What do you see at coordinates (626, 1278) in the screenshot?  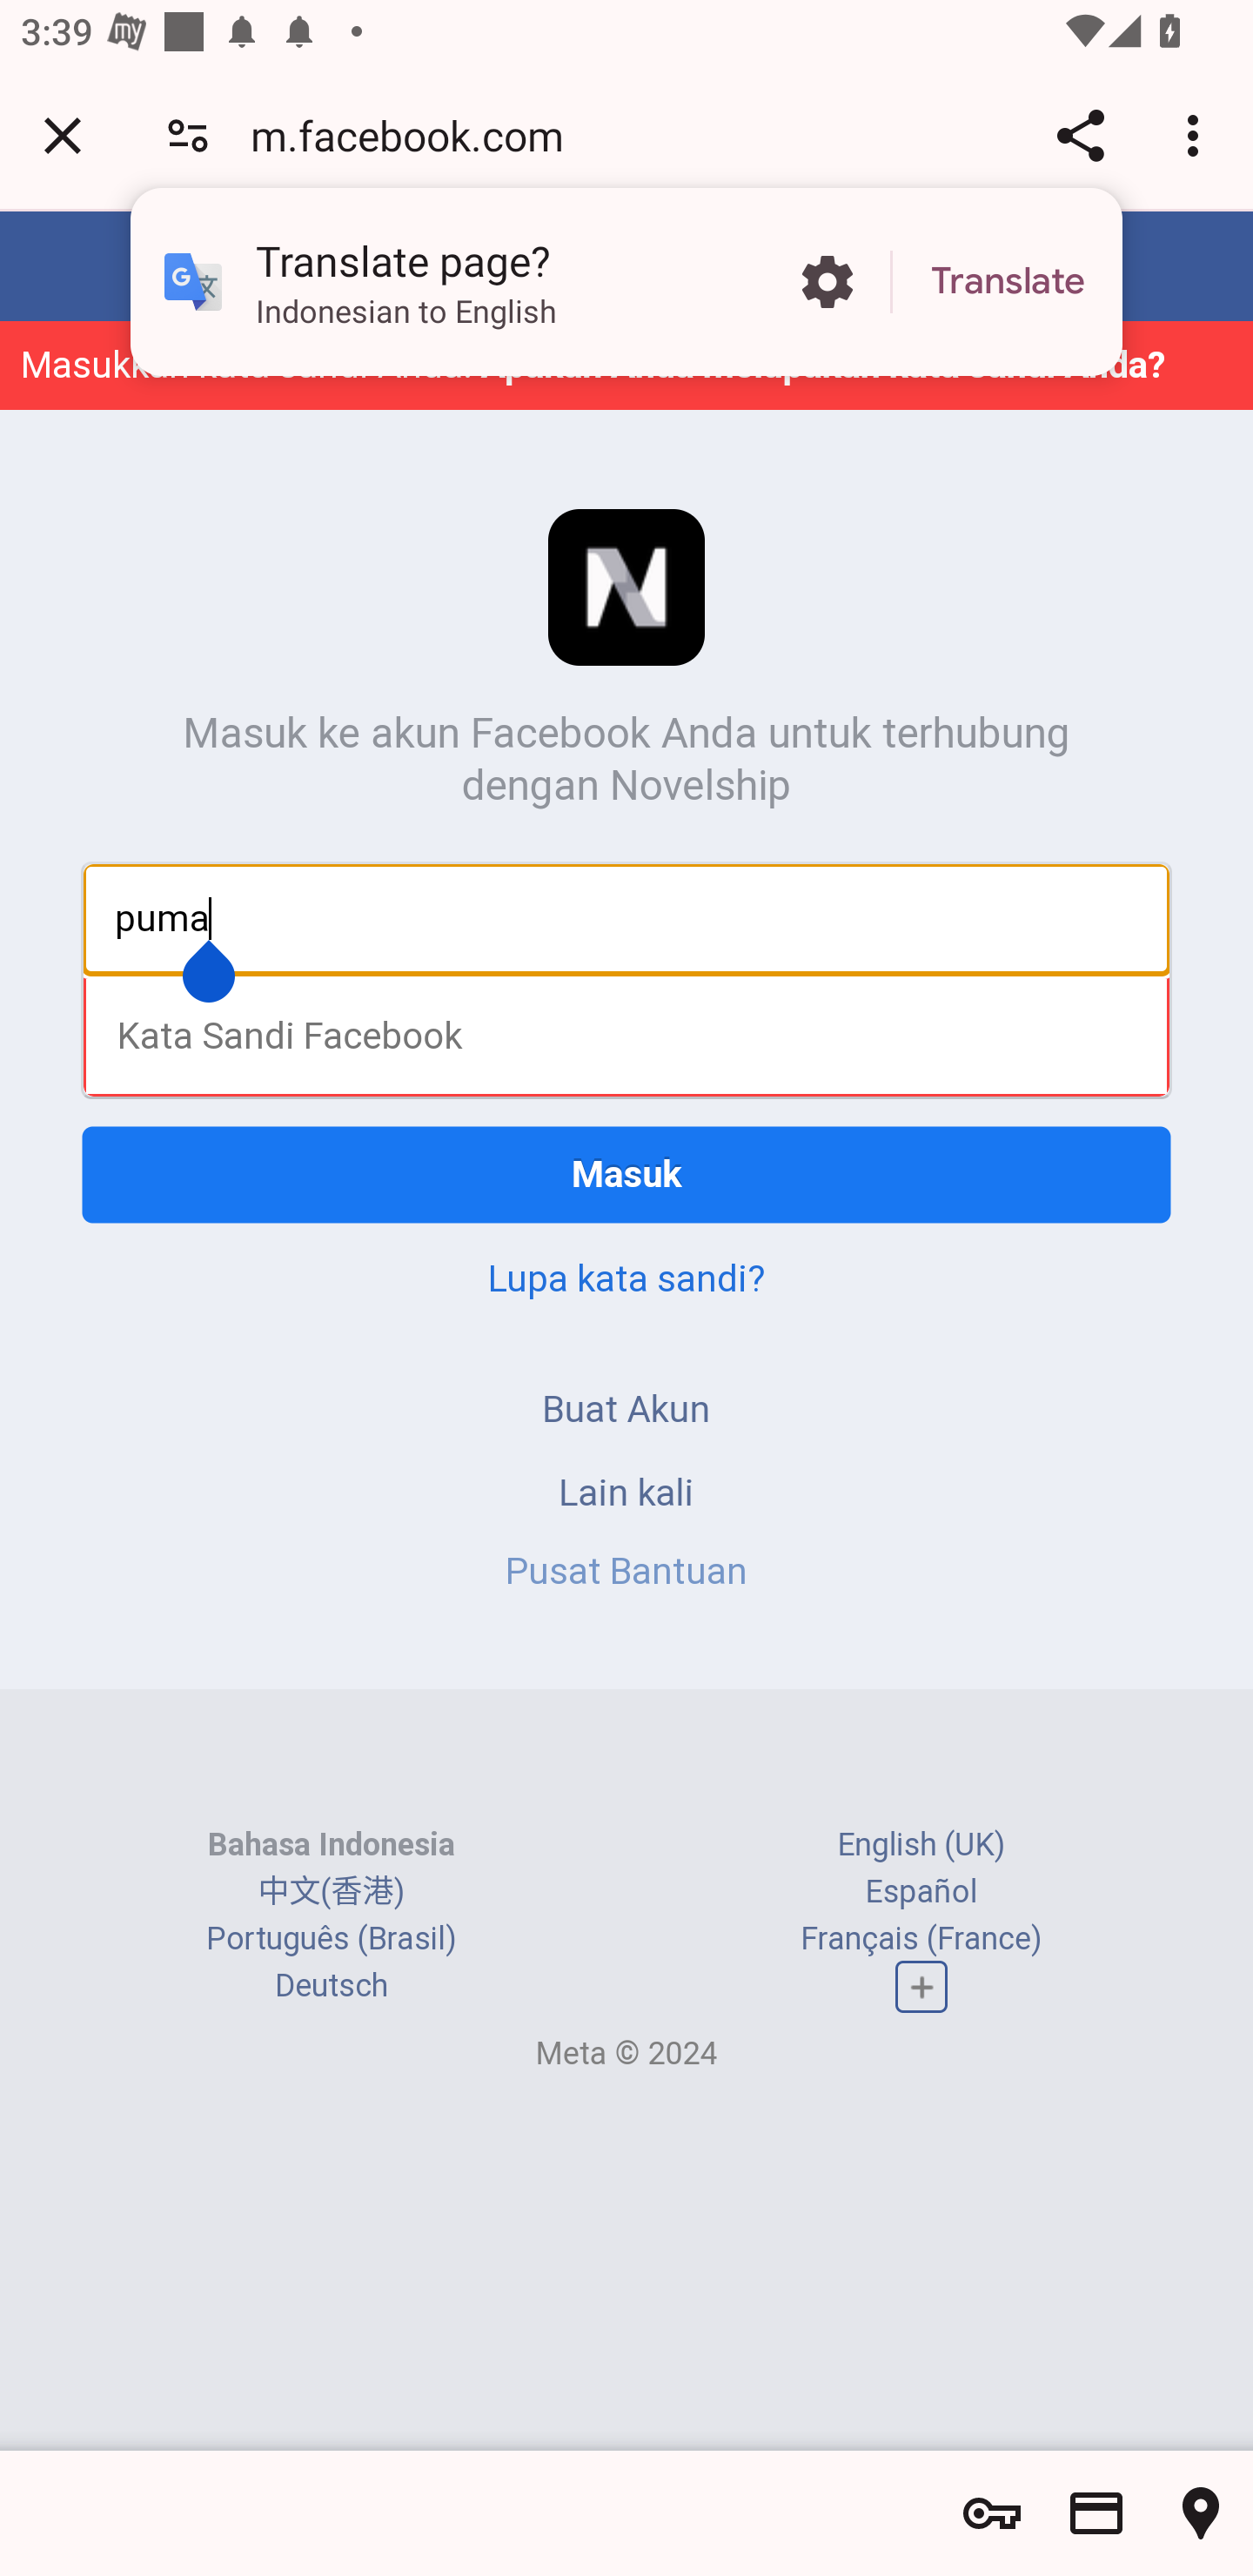 I see `Lupa kata sandi?` at bounding box center [626, 1278].